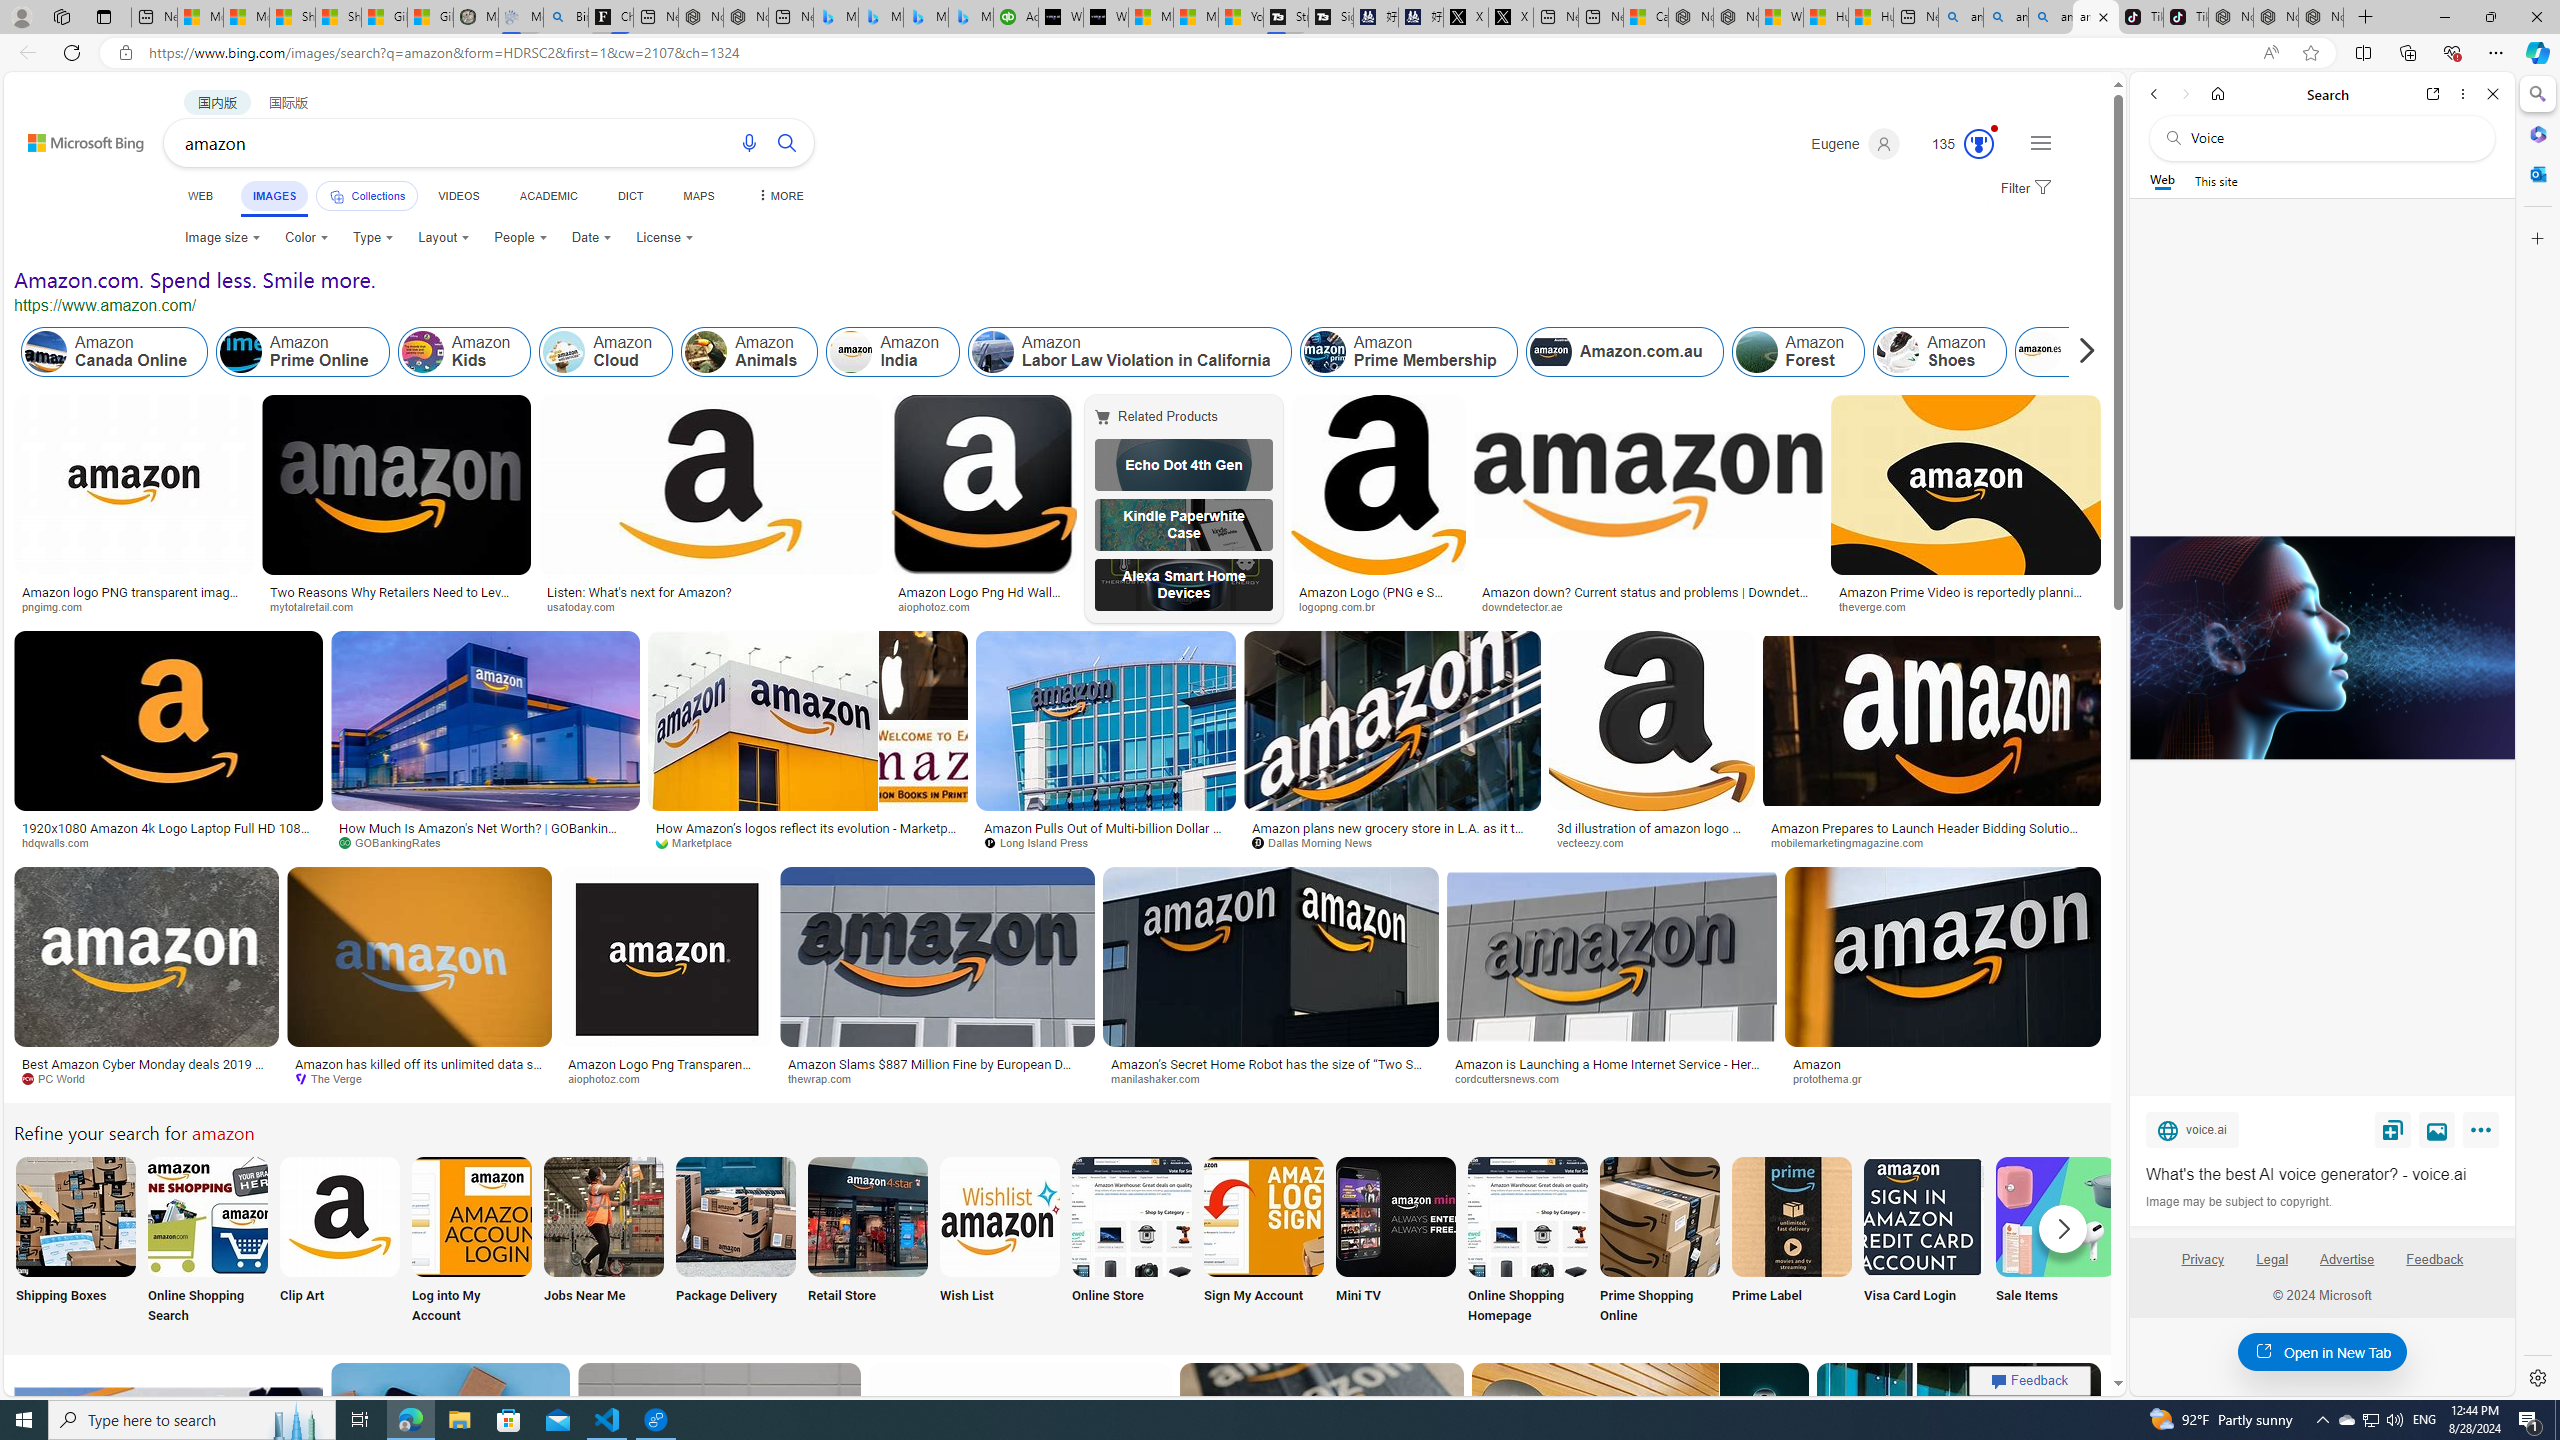  What do you see at coordinates (2080, 352) in the screenshot?
I see `Amazon Spain` at bounding box center [2080, 352].